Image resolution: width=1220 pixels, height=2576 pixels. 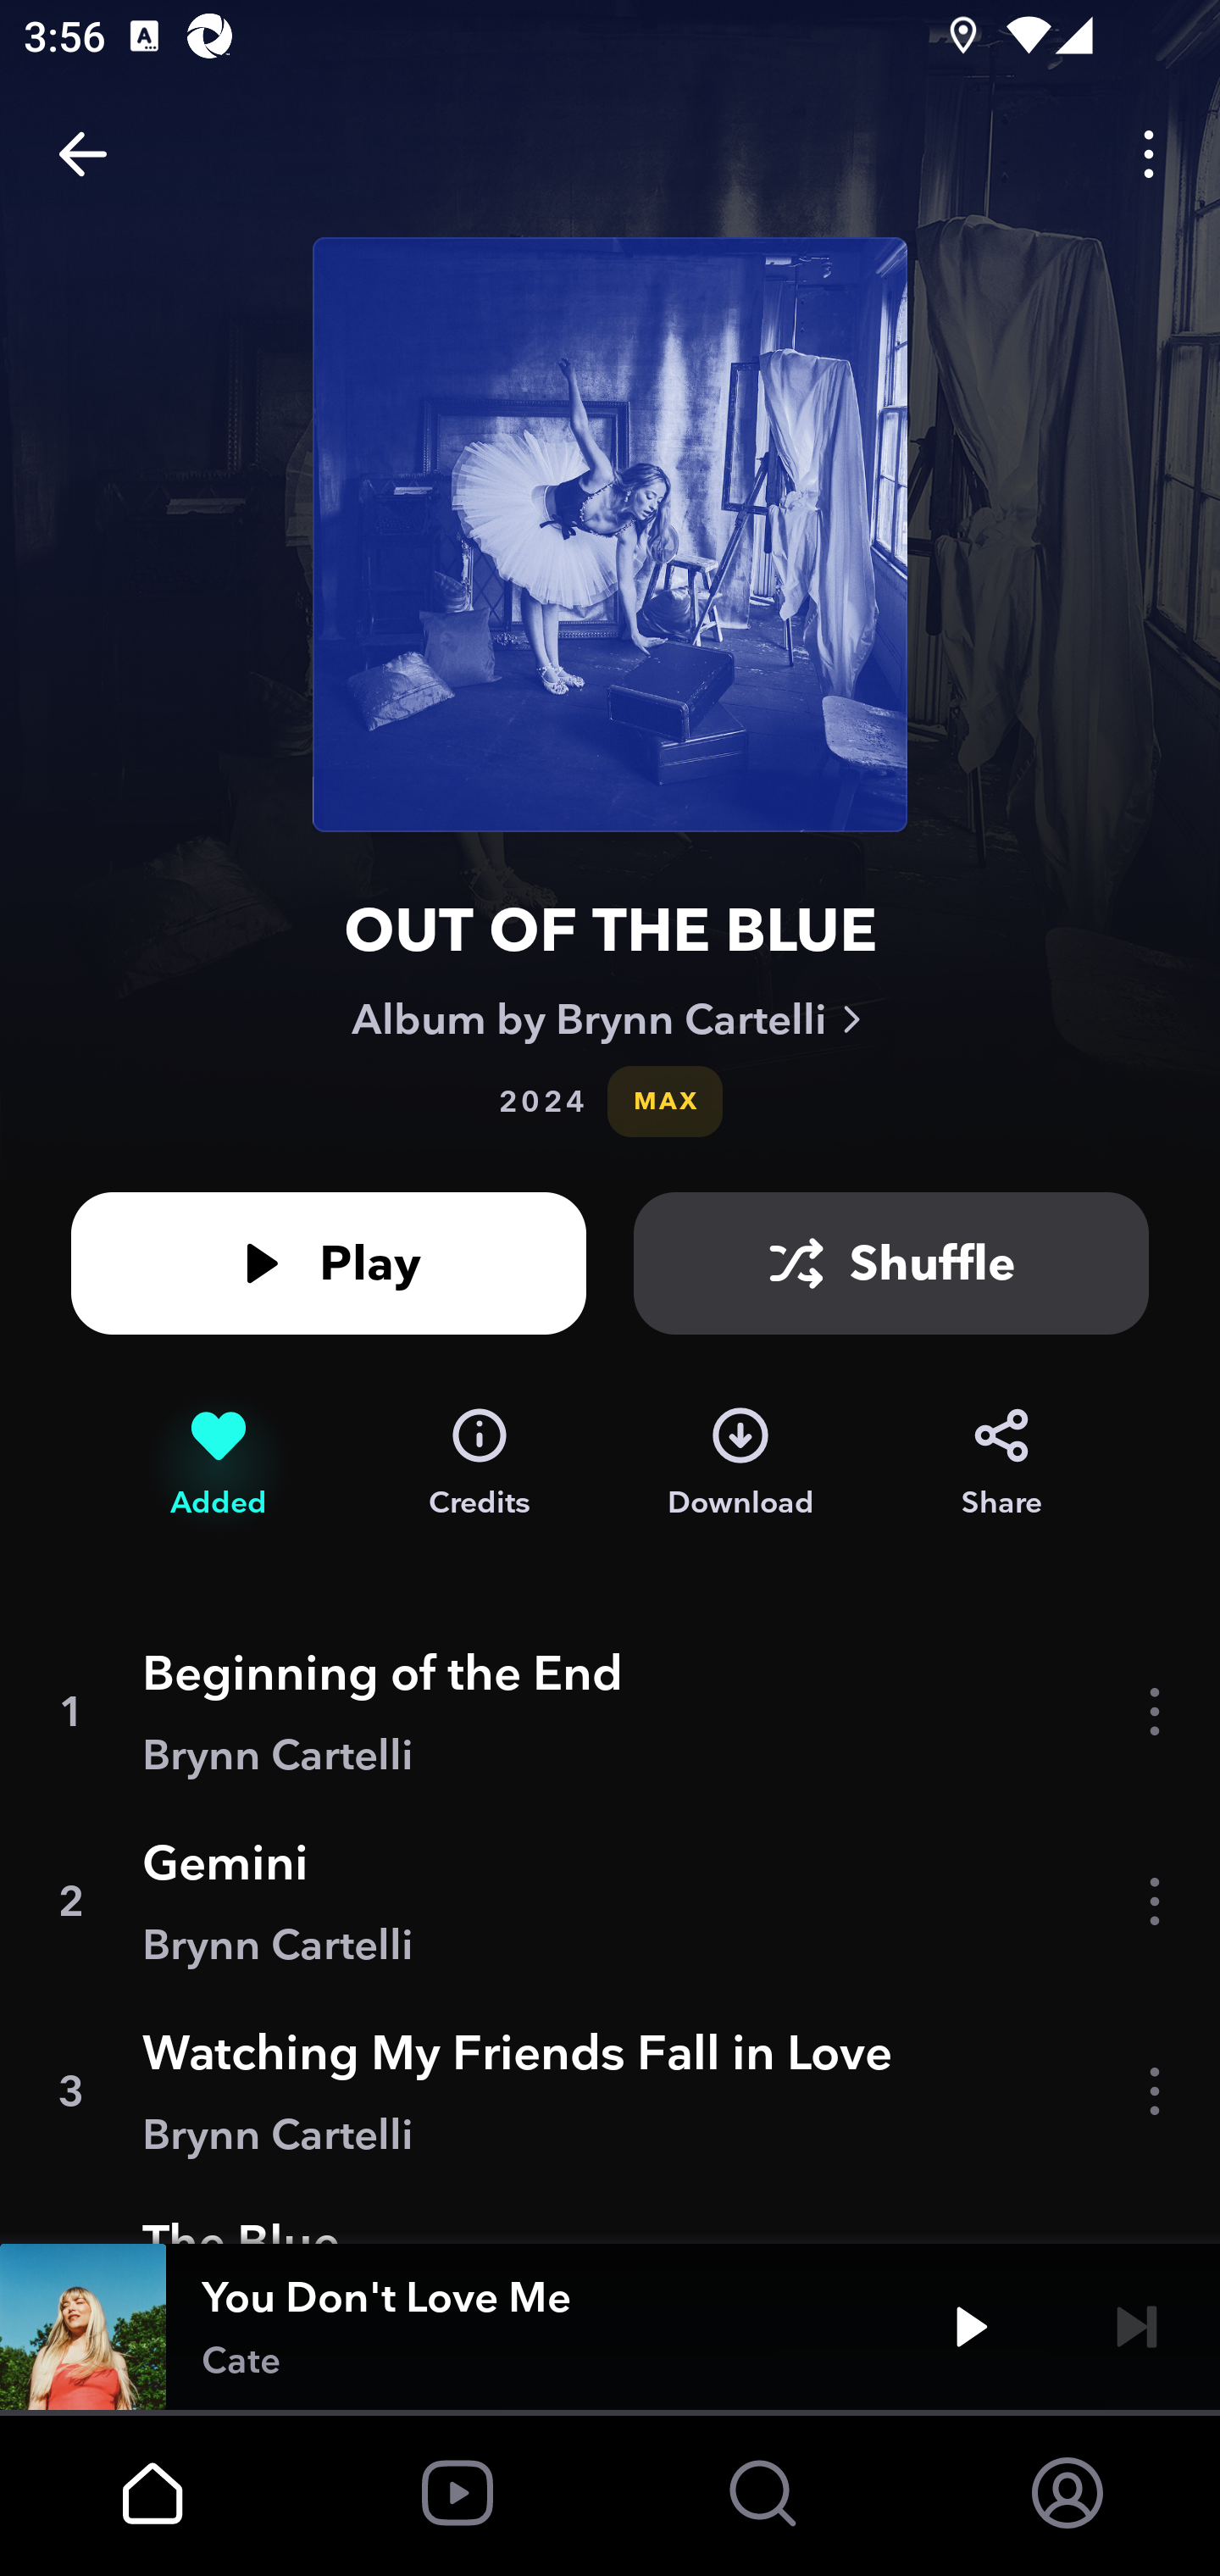 I want to click on Options, so click(x=1149, y=154).